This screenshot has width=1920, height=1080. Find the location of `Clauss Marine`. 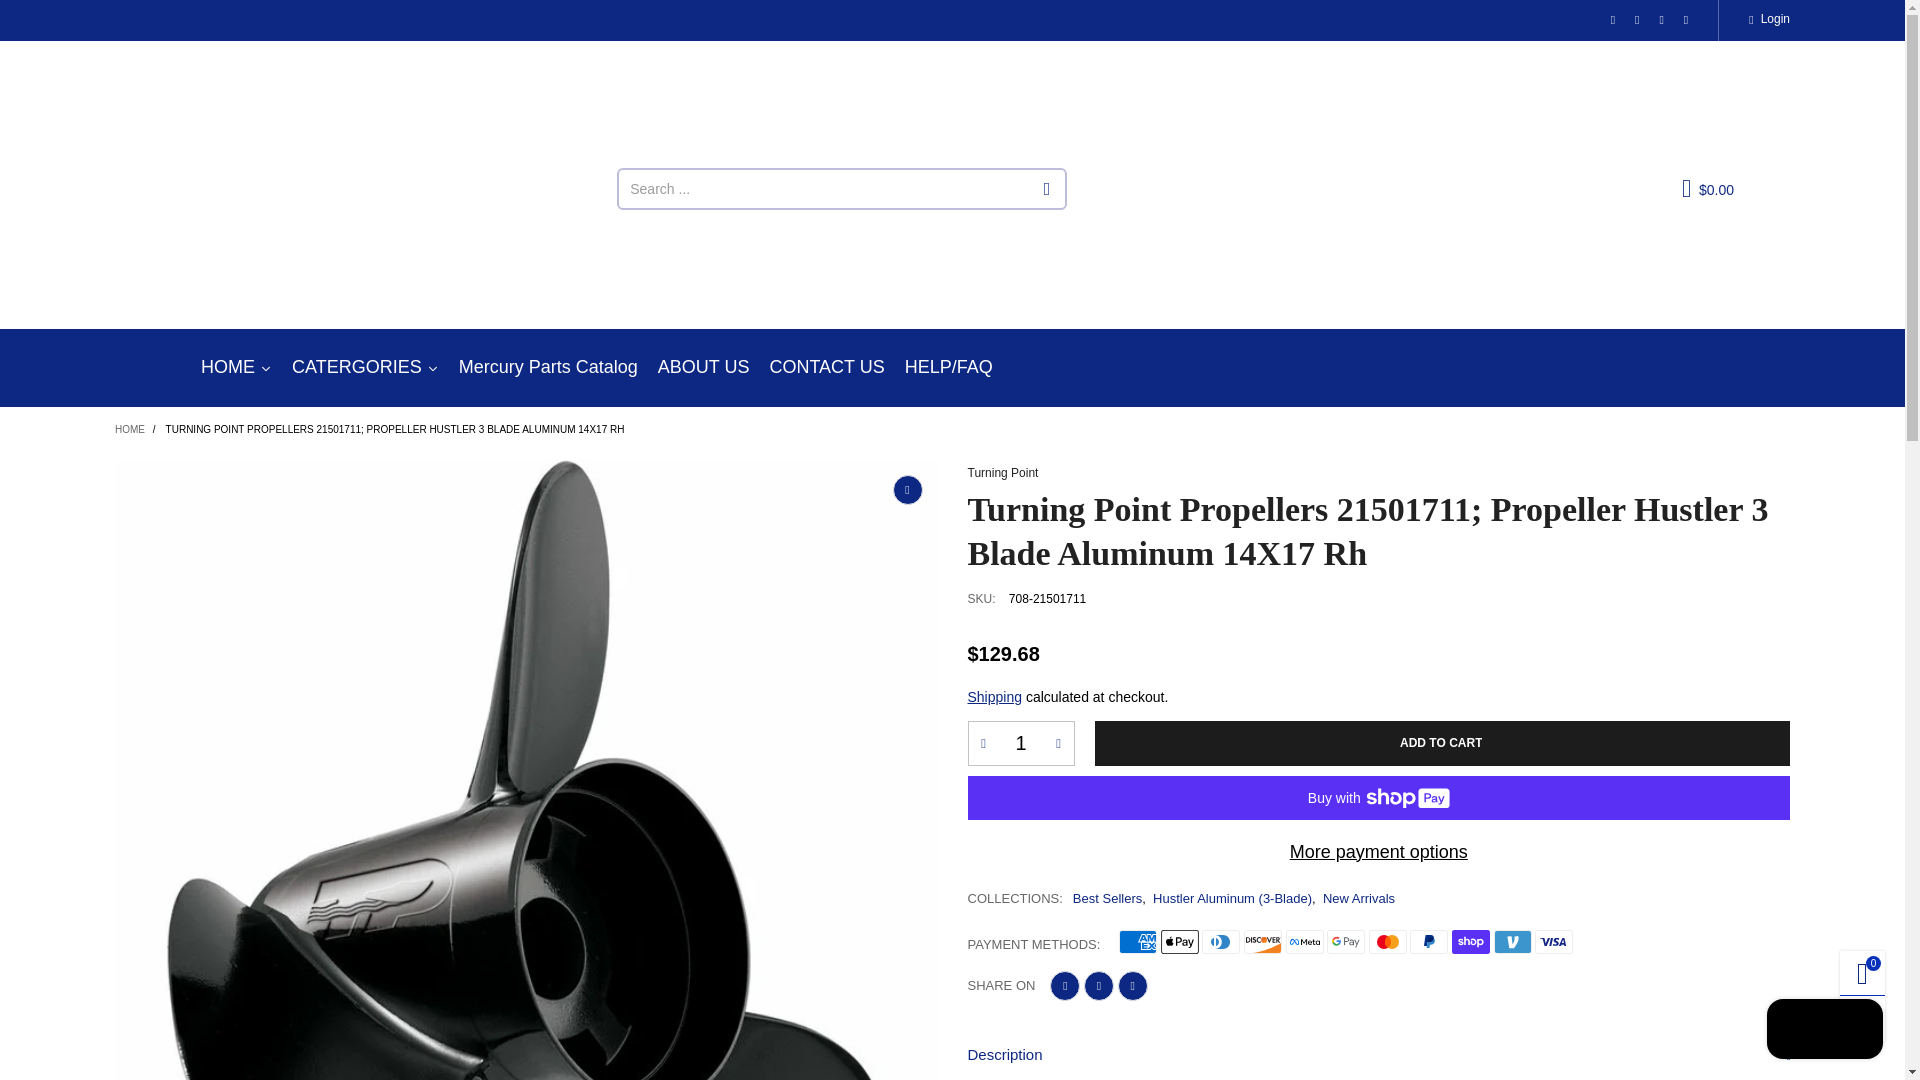

Clauss Marine is located at coordinates (262, 197).